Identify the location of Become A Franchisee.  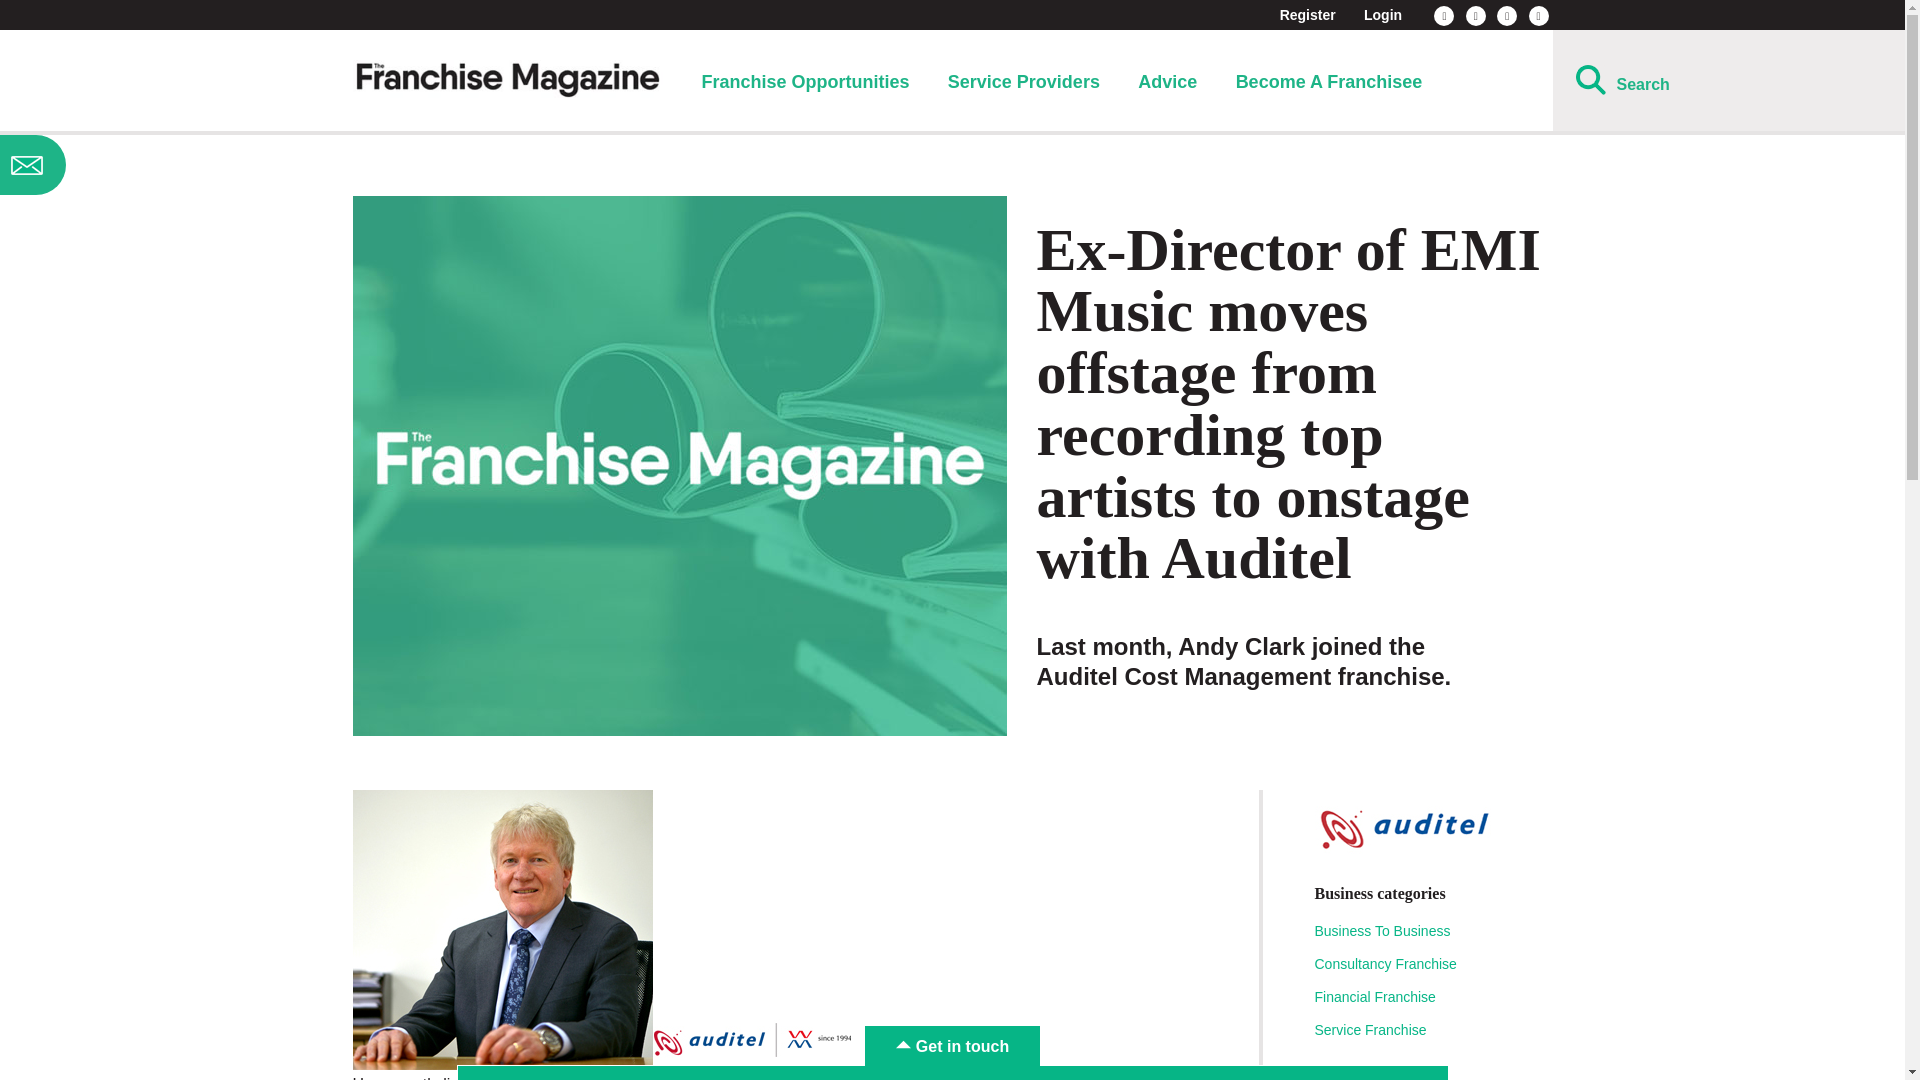
(1329, 82).